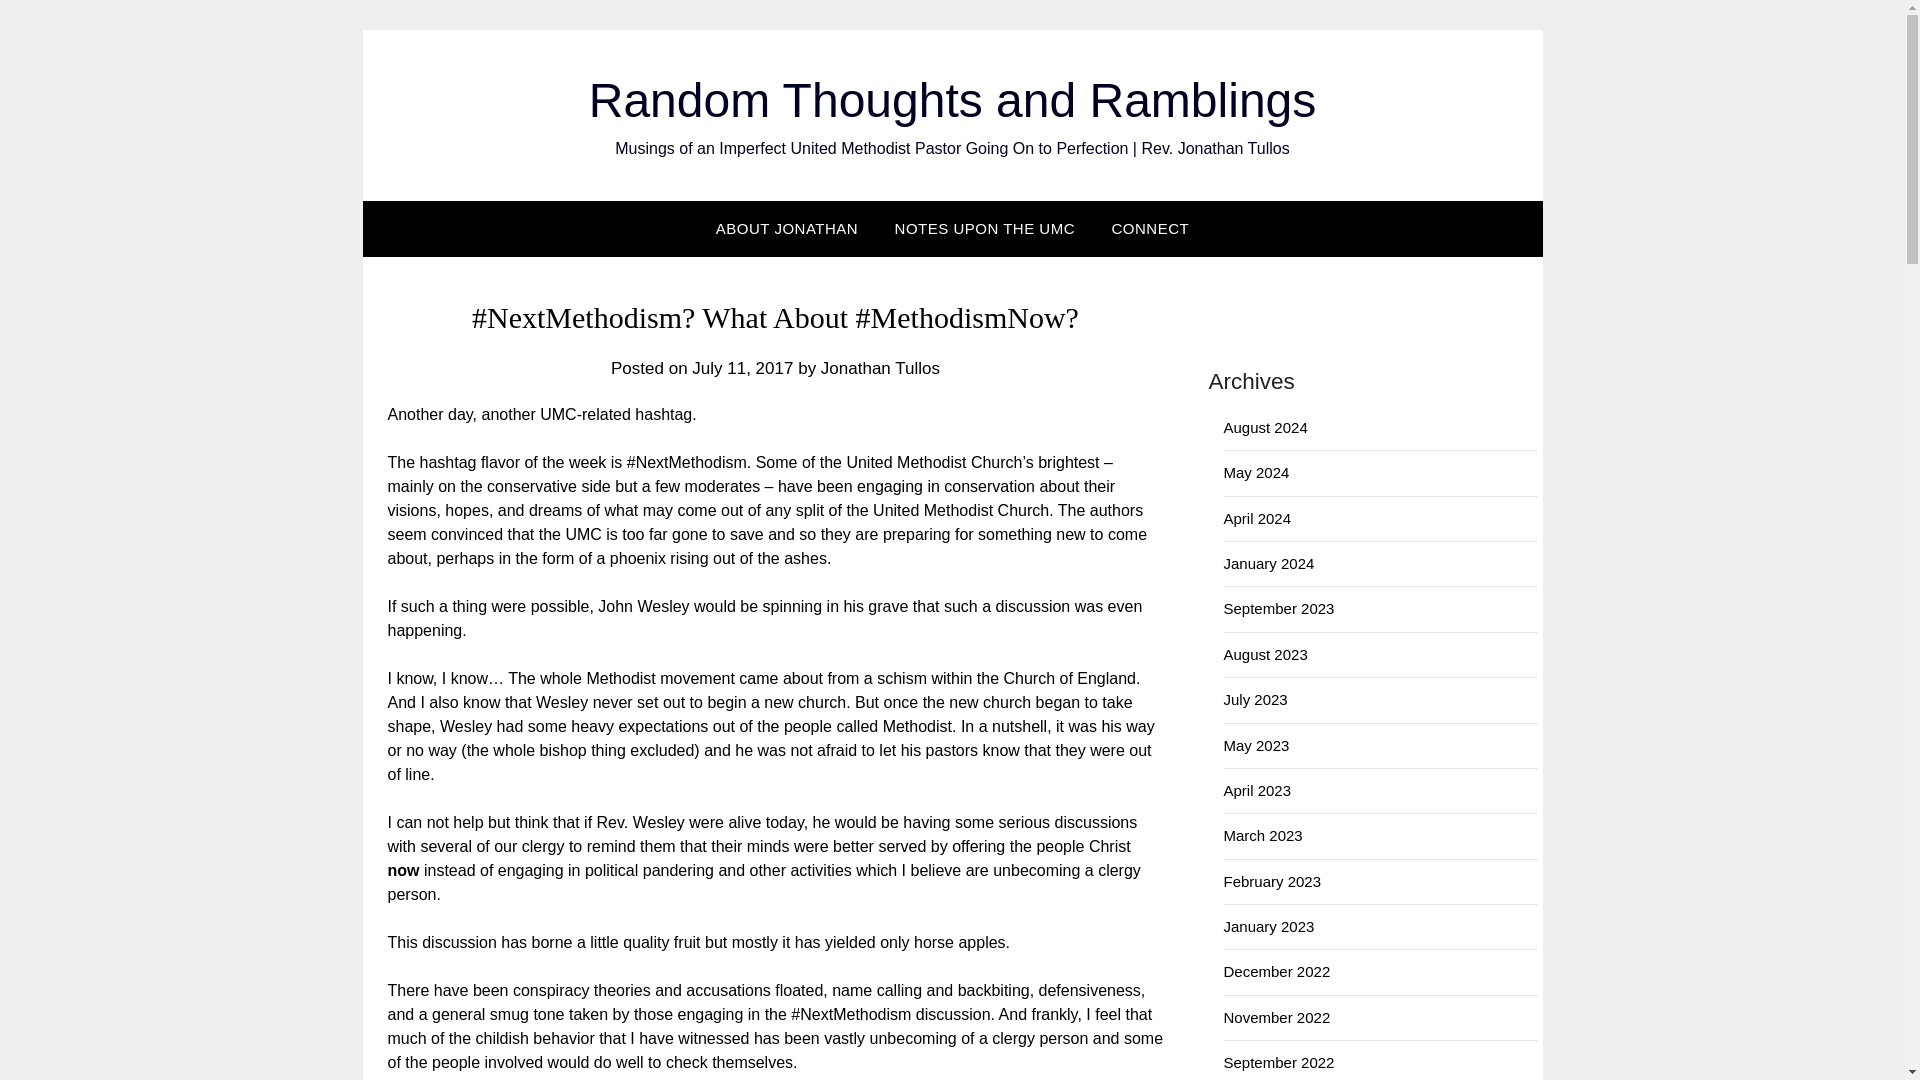 This screenshot has width=1920, height=1080. What do you see at coordinates (1279, 608) in the screenshot?
I see `September 2023` at bounding box center [1279, 608].